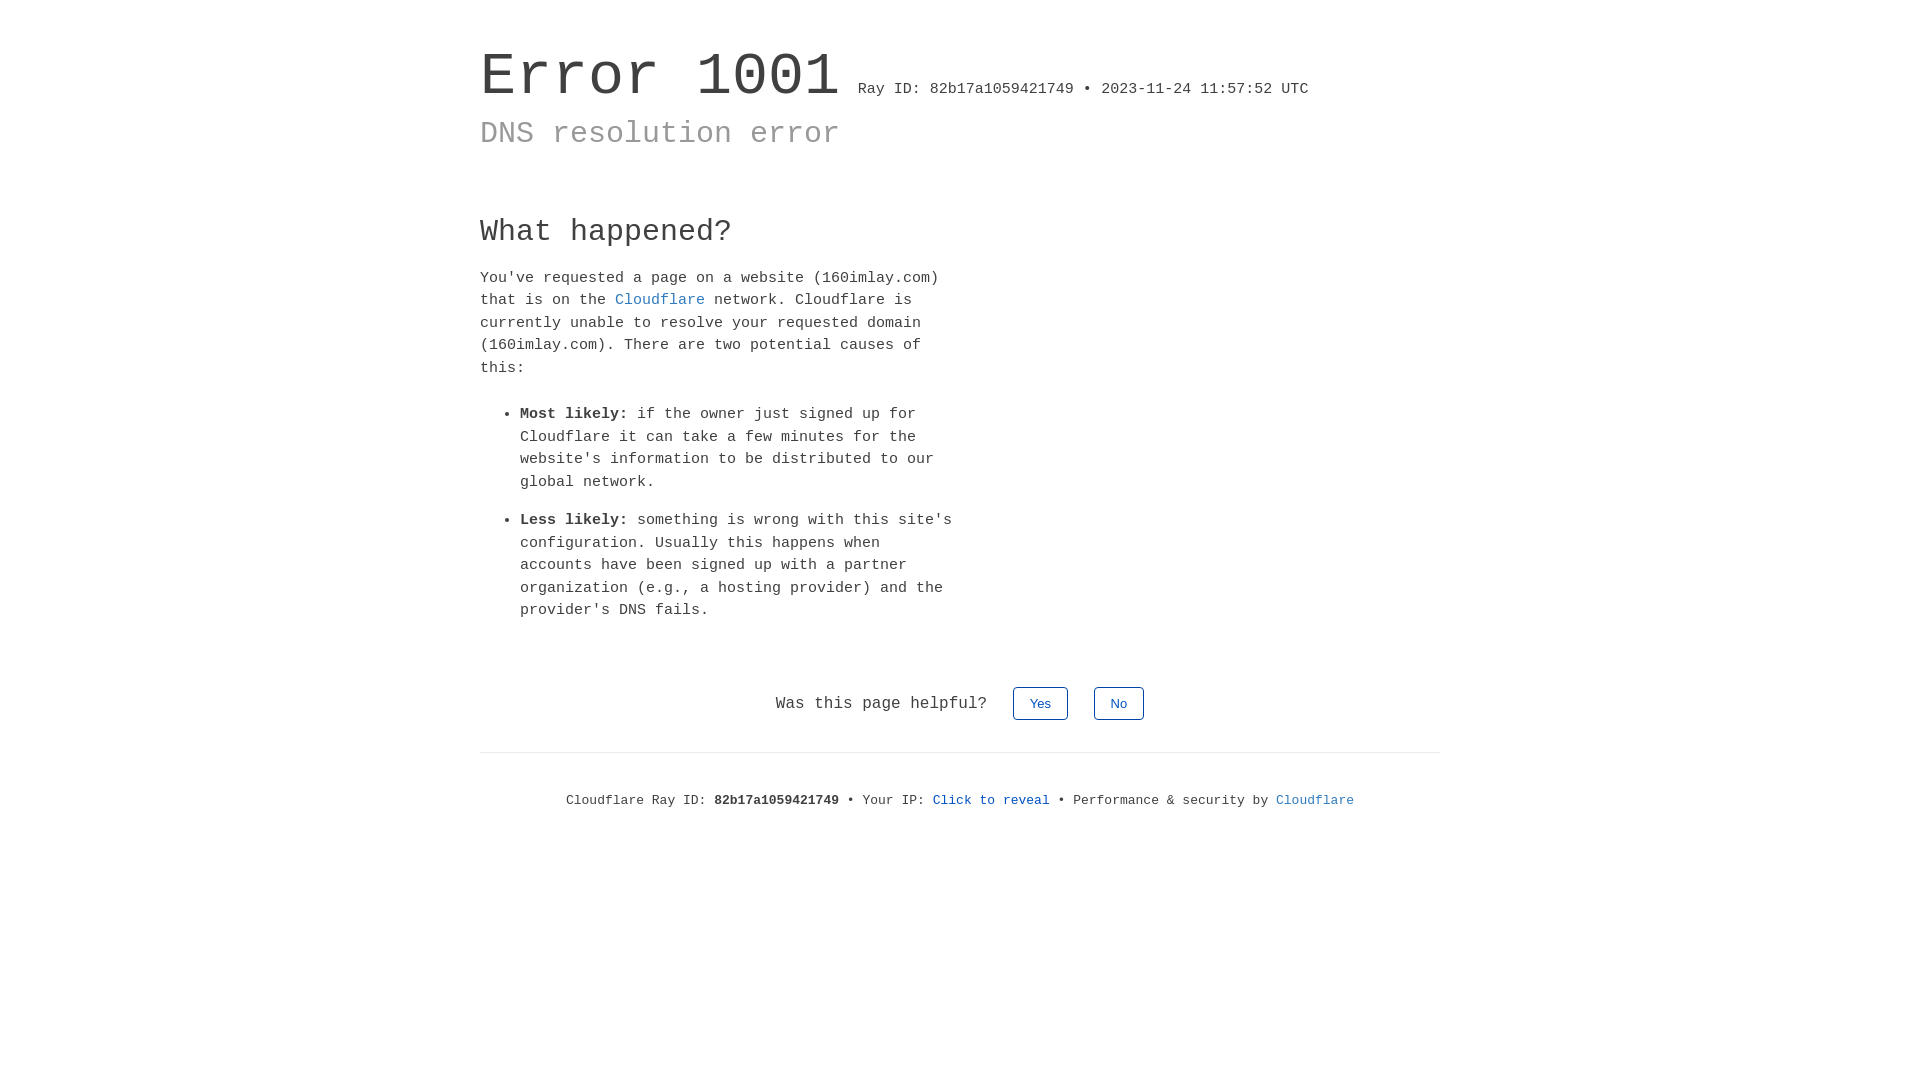  Describe the element at coordinates (992, 800) in the screenshot. I see `Click to reveal` at that location.